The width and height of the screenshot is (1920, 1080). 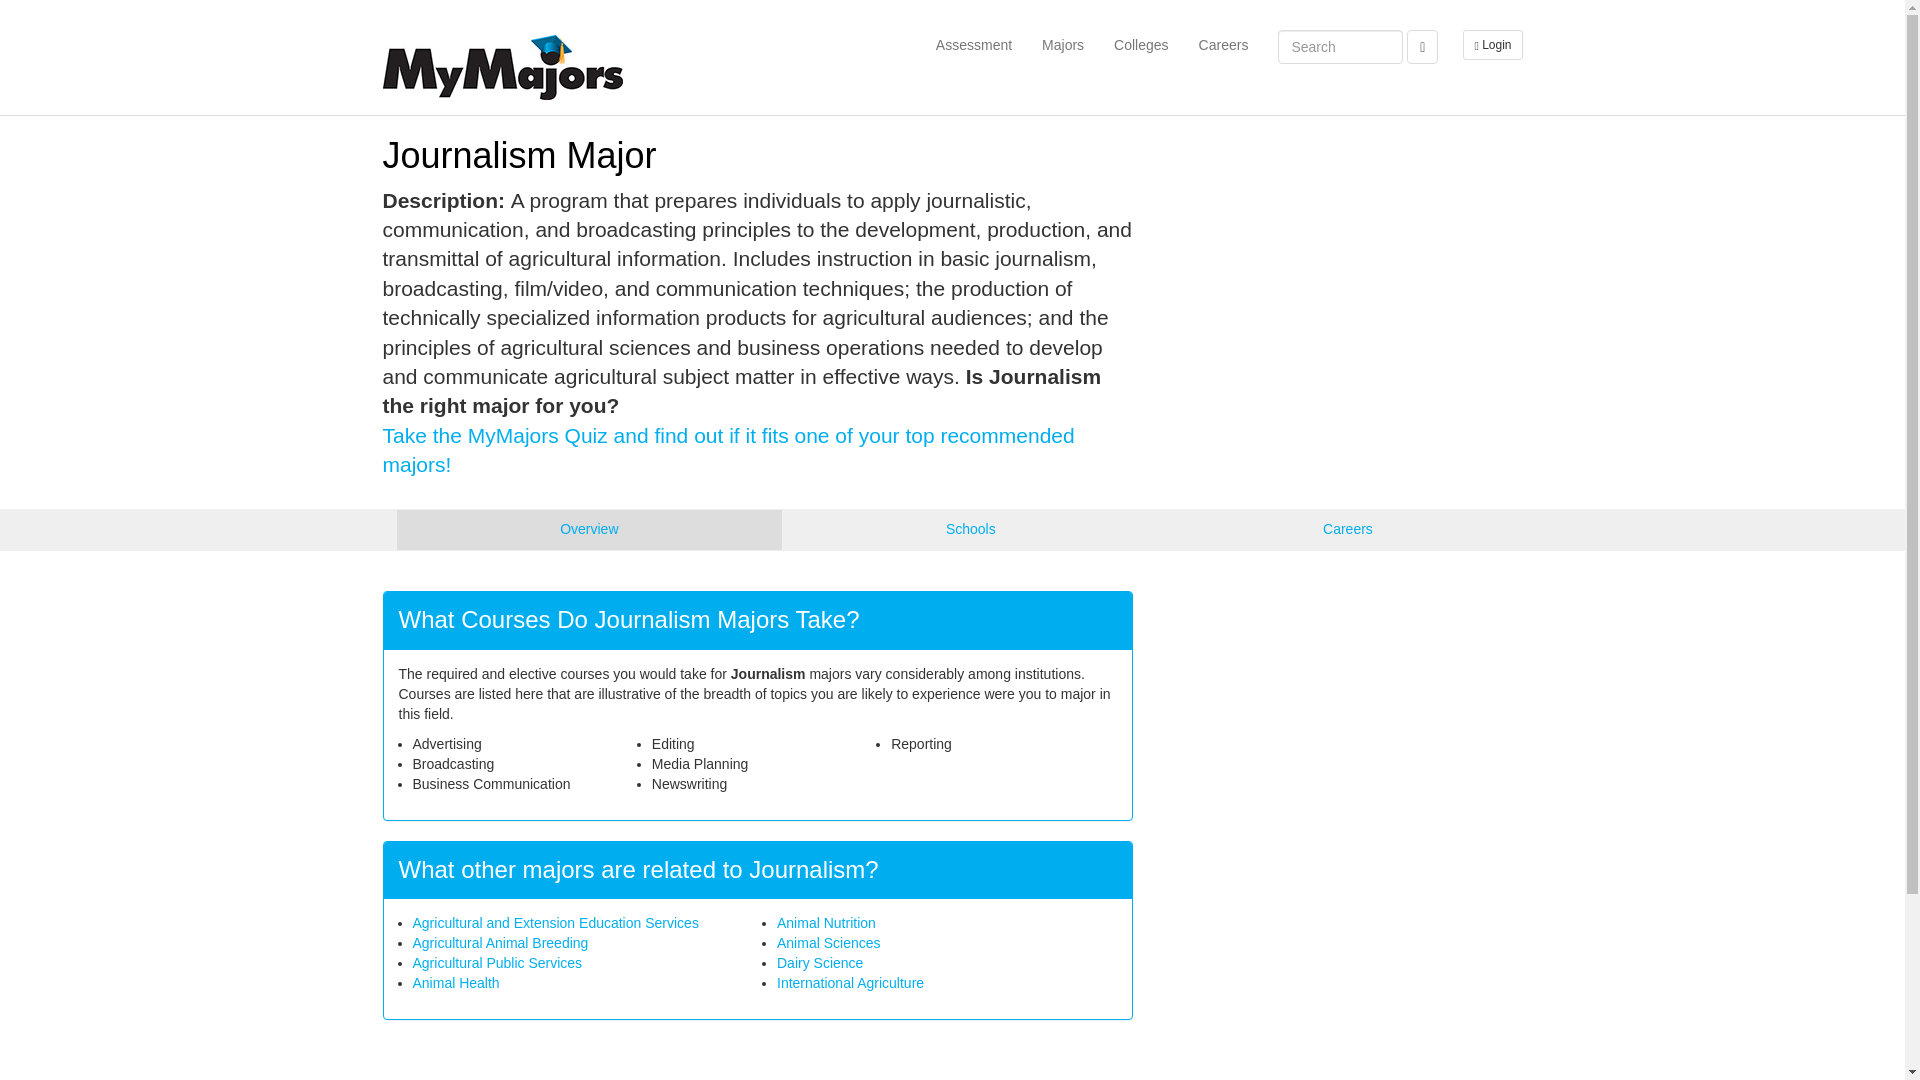 I want to click on skip to content, so click(x=1484, y=8).